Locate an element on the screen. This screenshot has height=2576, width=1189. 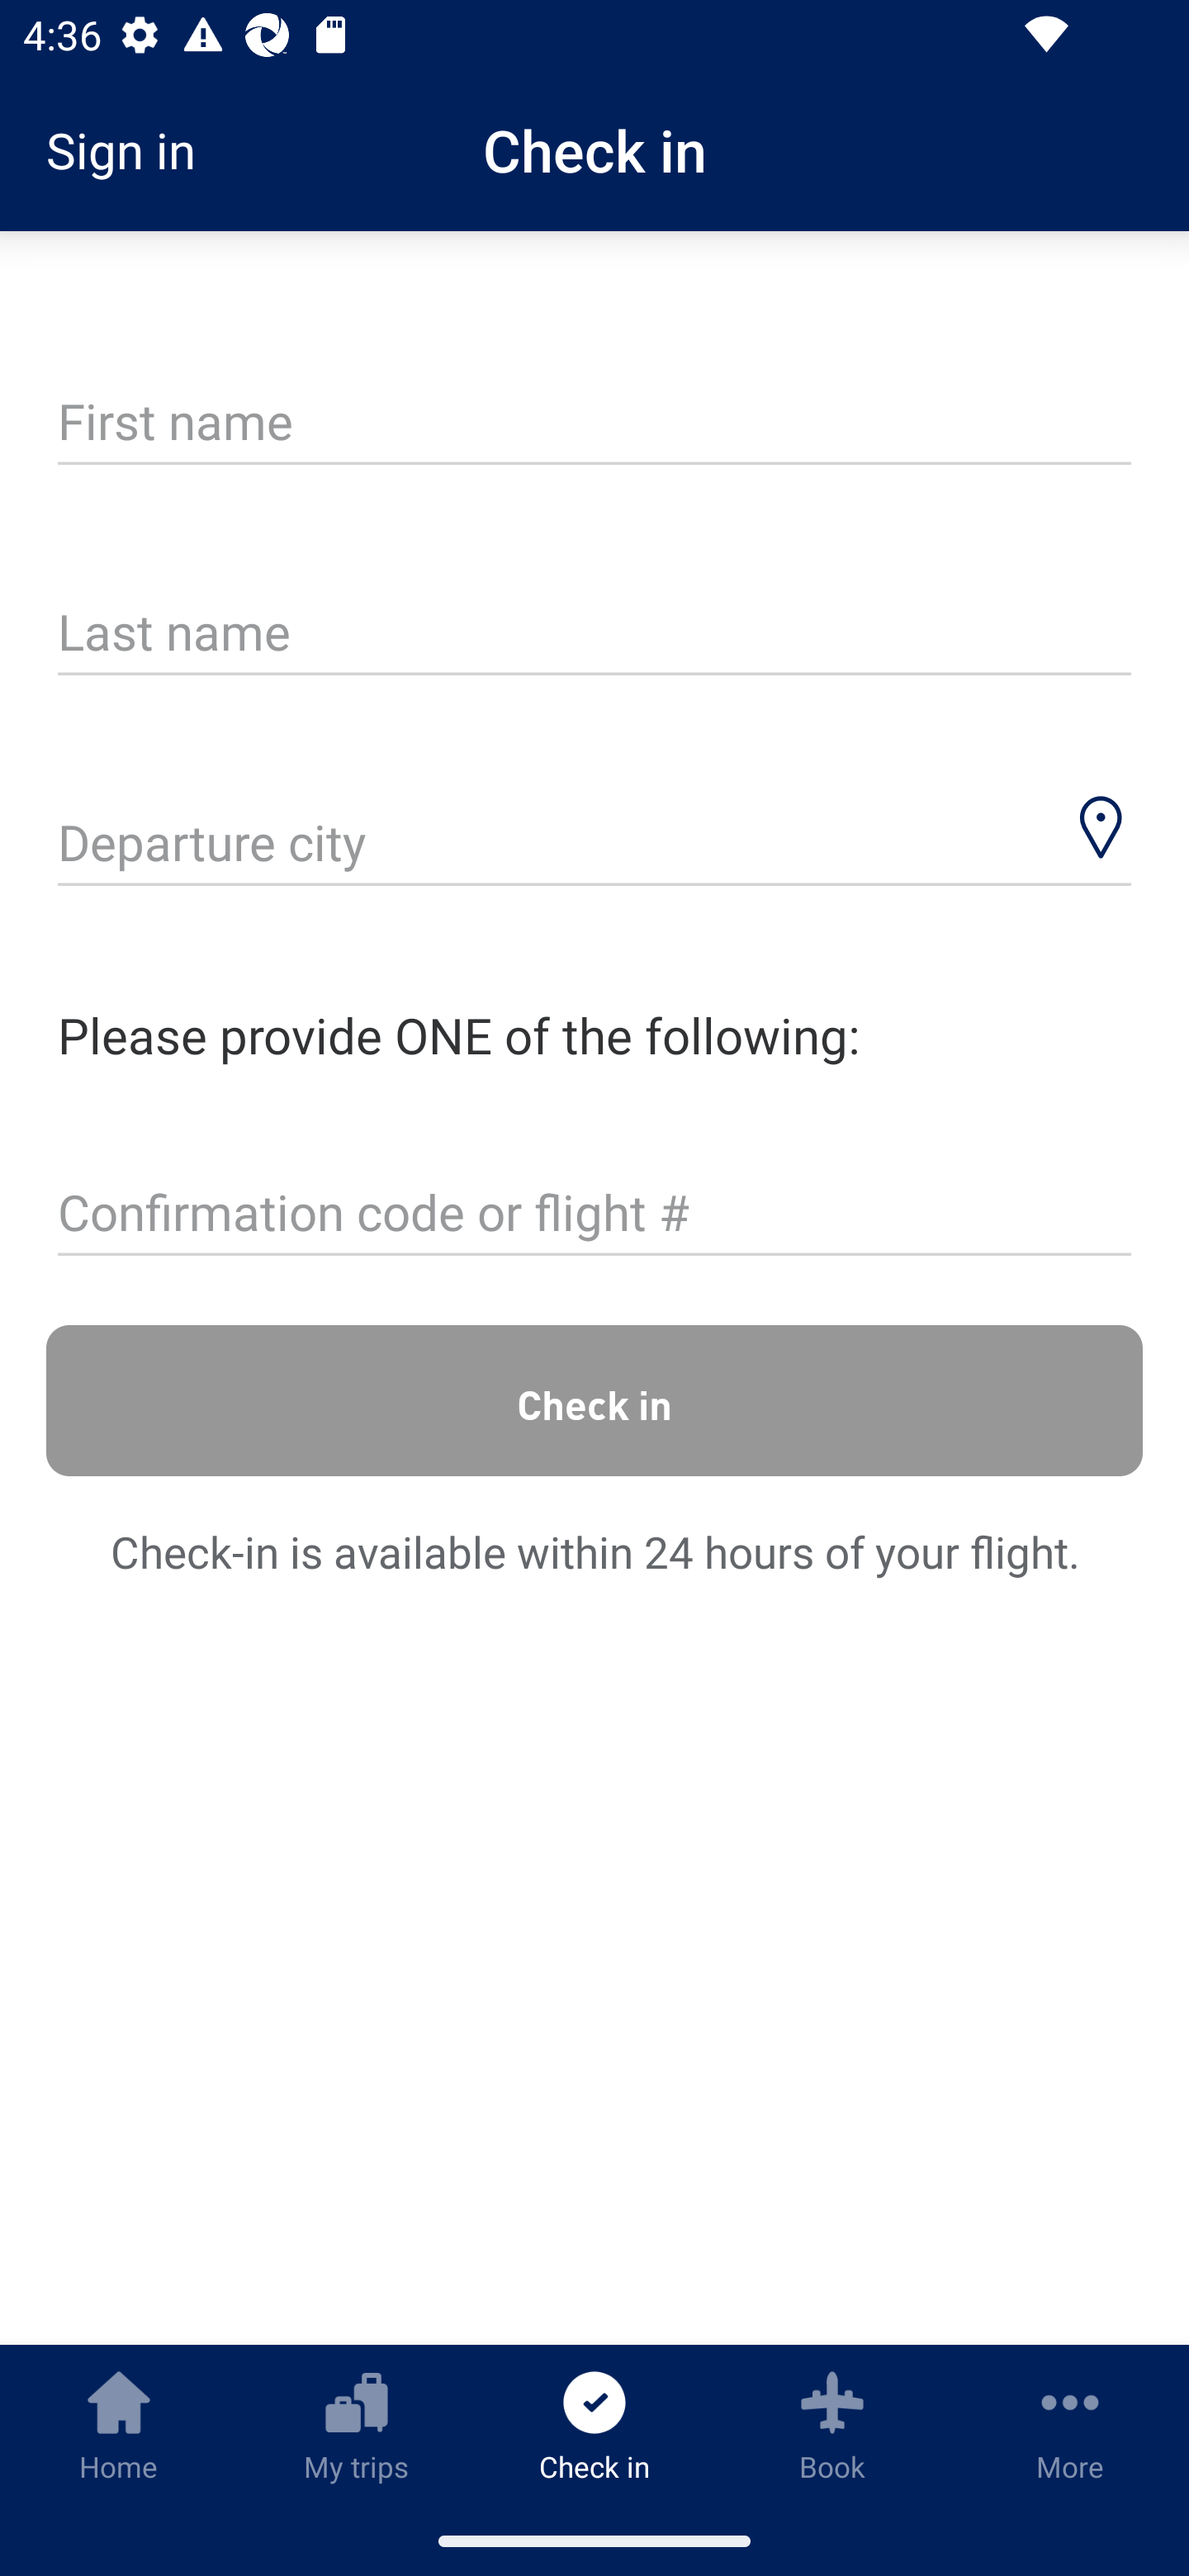
Home is located at coordinates (119, 2425).